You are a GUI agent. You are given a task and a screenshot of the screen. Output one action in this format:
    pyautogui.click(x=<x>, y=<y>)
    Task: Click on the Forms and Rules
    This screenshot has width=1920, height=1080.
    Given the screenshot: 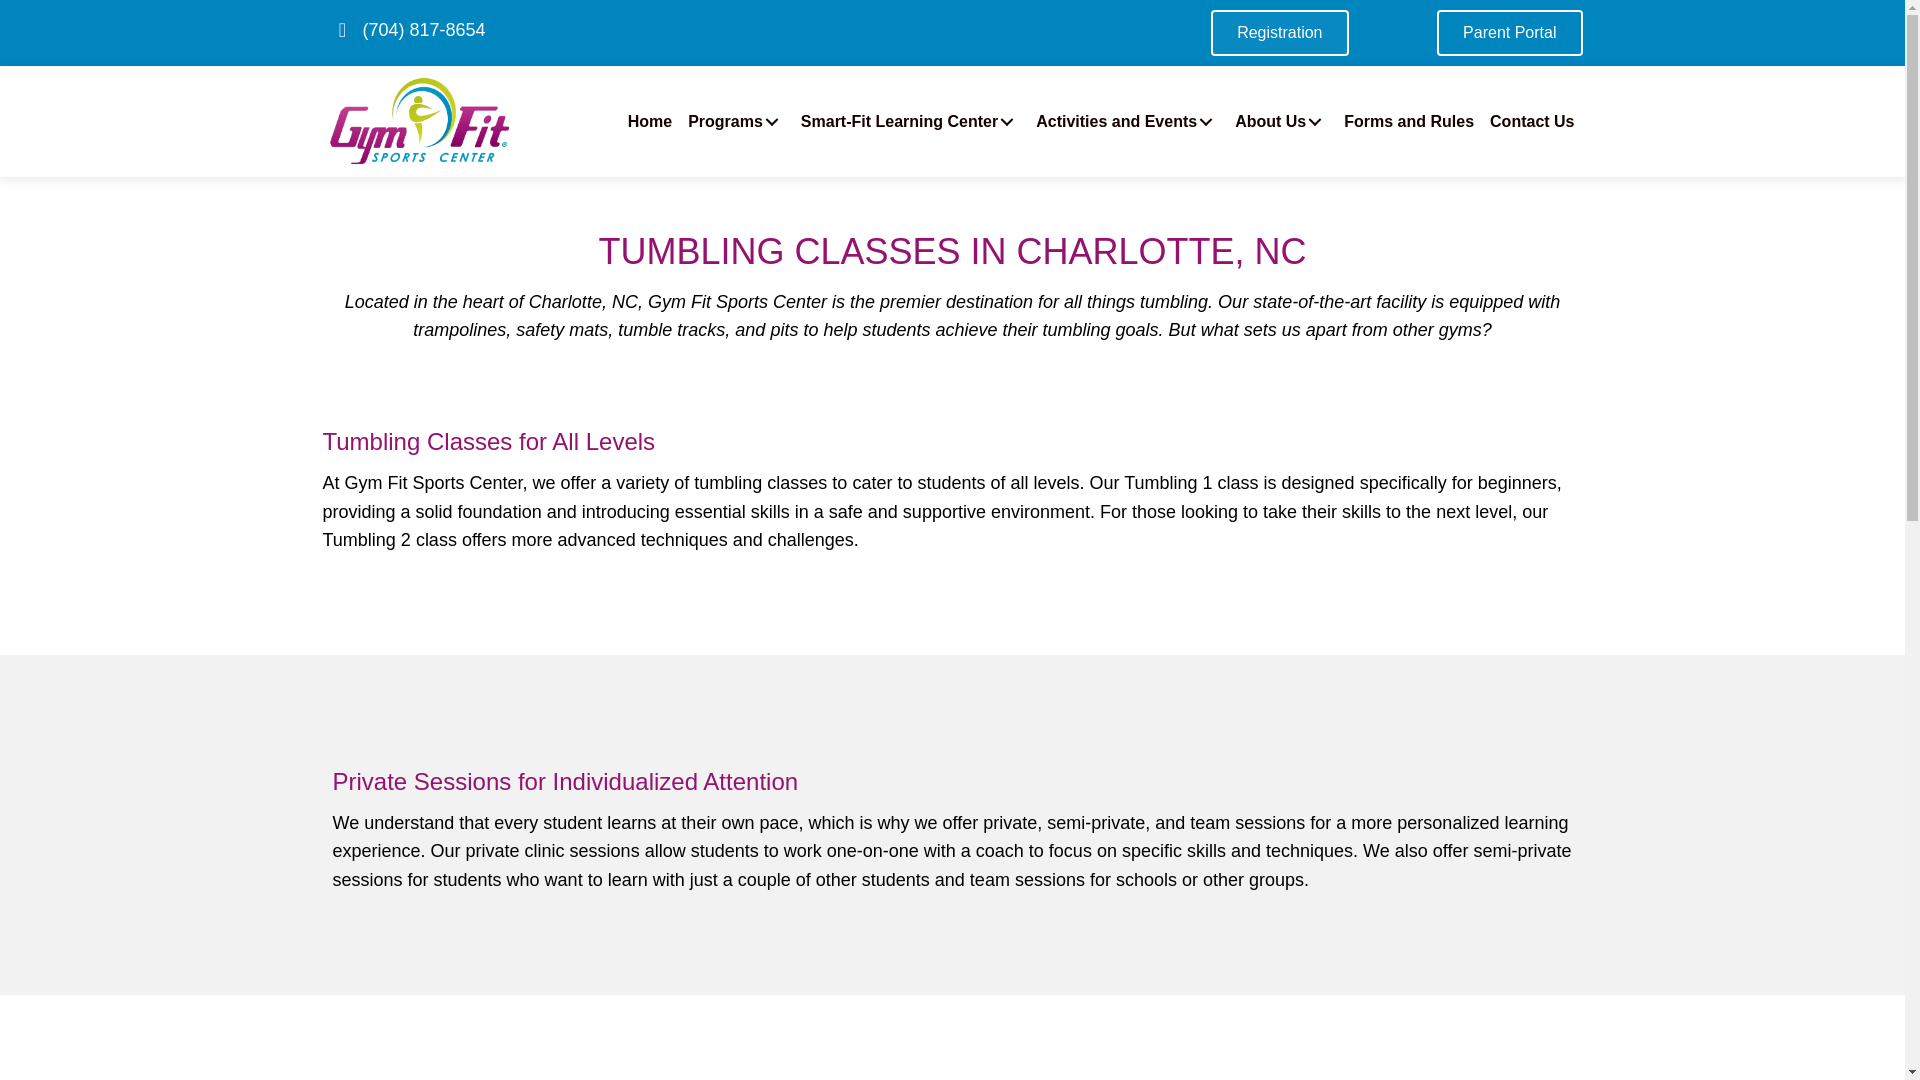 What is the action you would take?
    pyautogui.click(x=1409, y=122)
    